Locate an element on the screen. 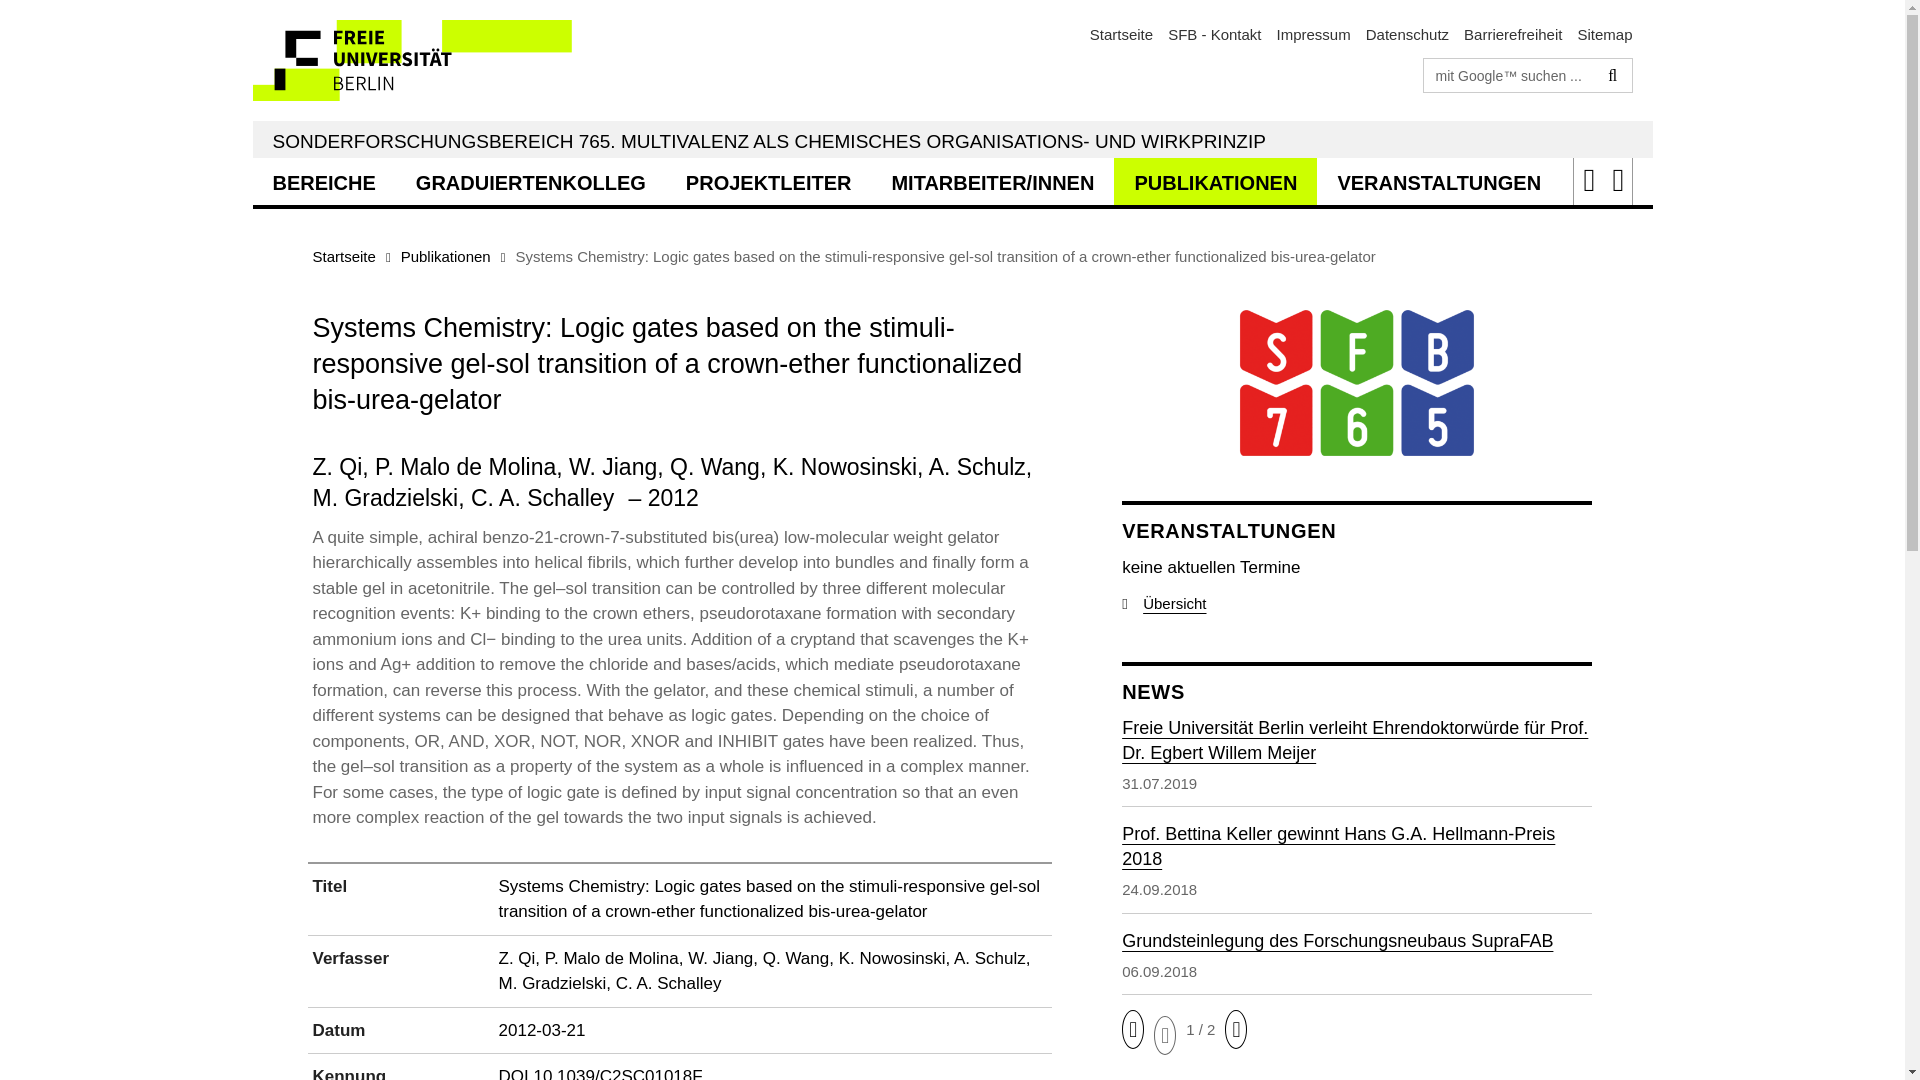  Barrierefreiheit is located at coordinates (1512, 34).